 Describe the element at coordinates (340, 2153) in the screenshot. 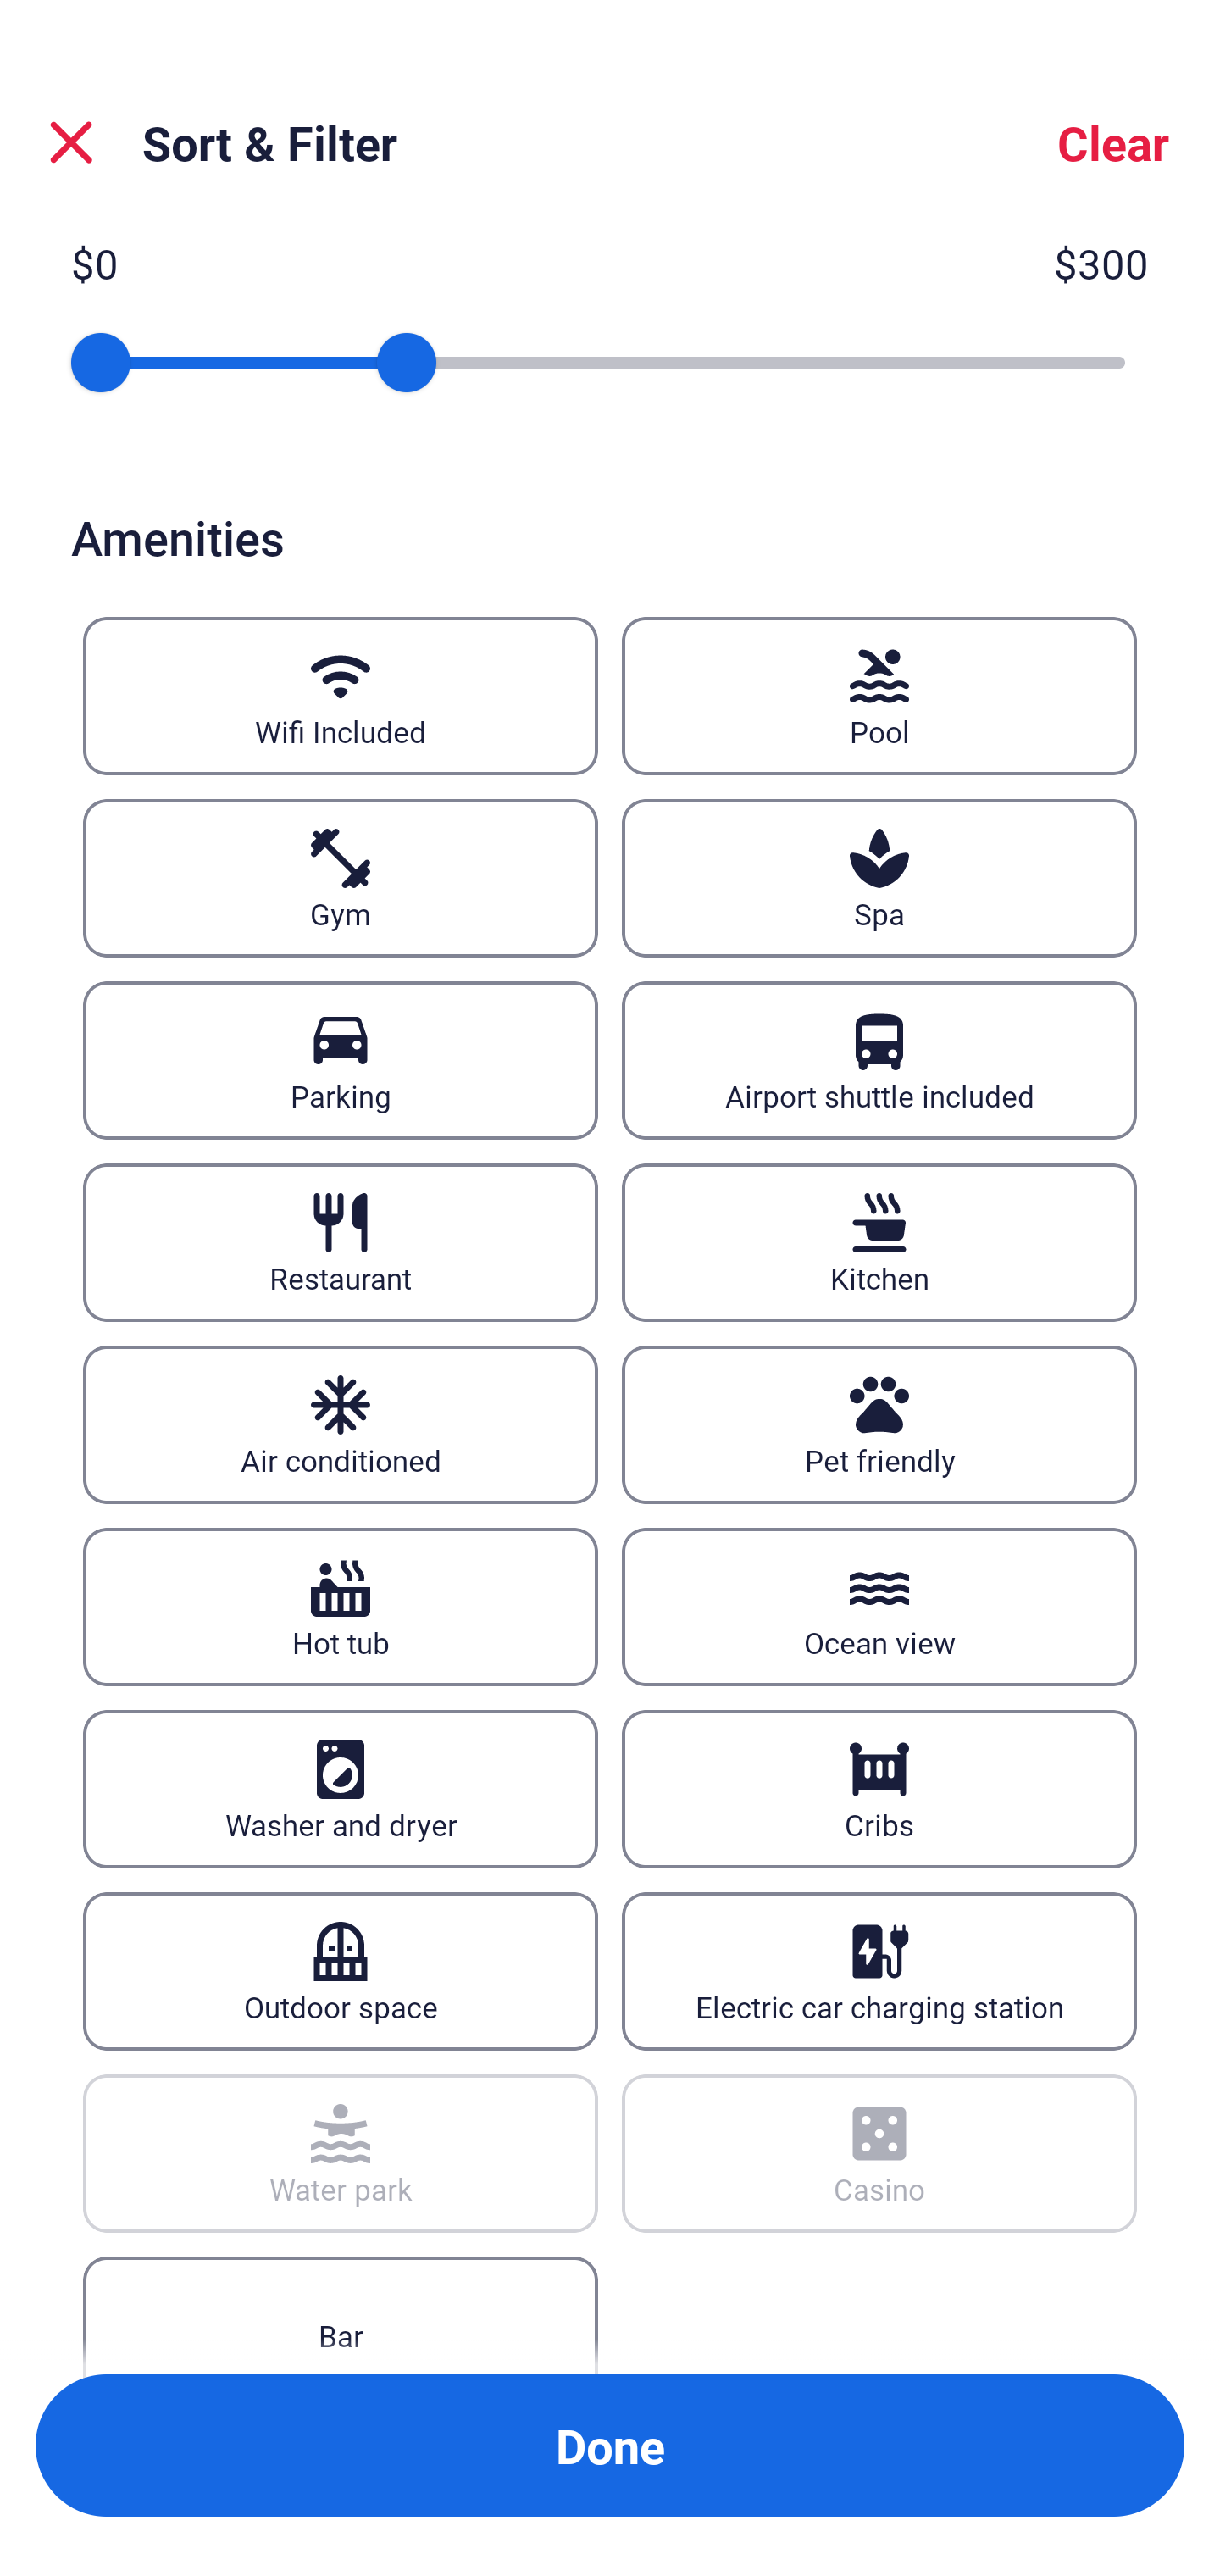

I see `Water park` at that location.